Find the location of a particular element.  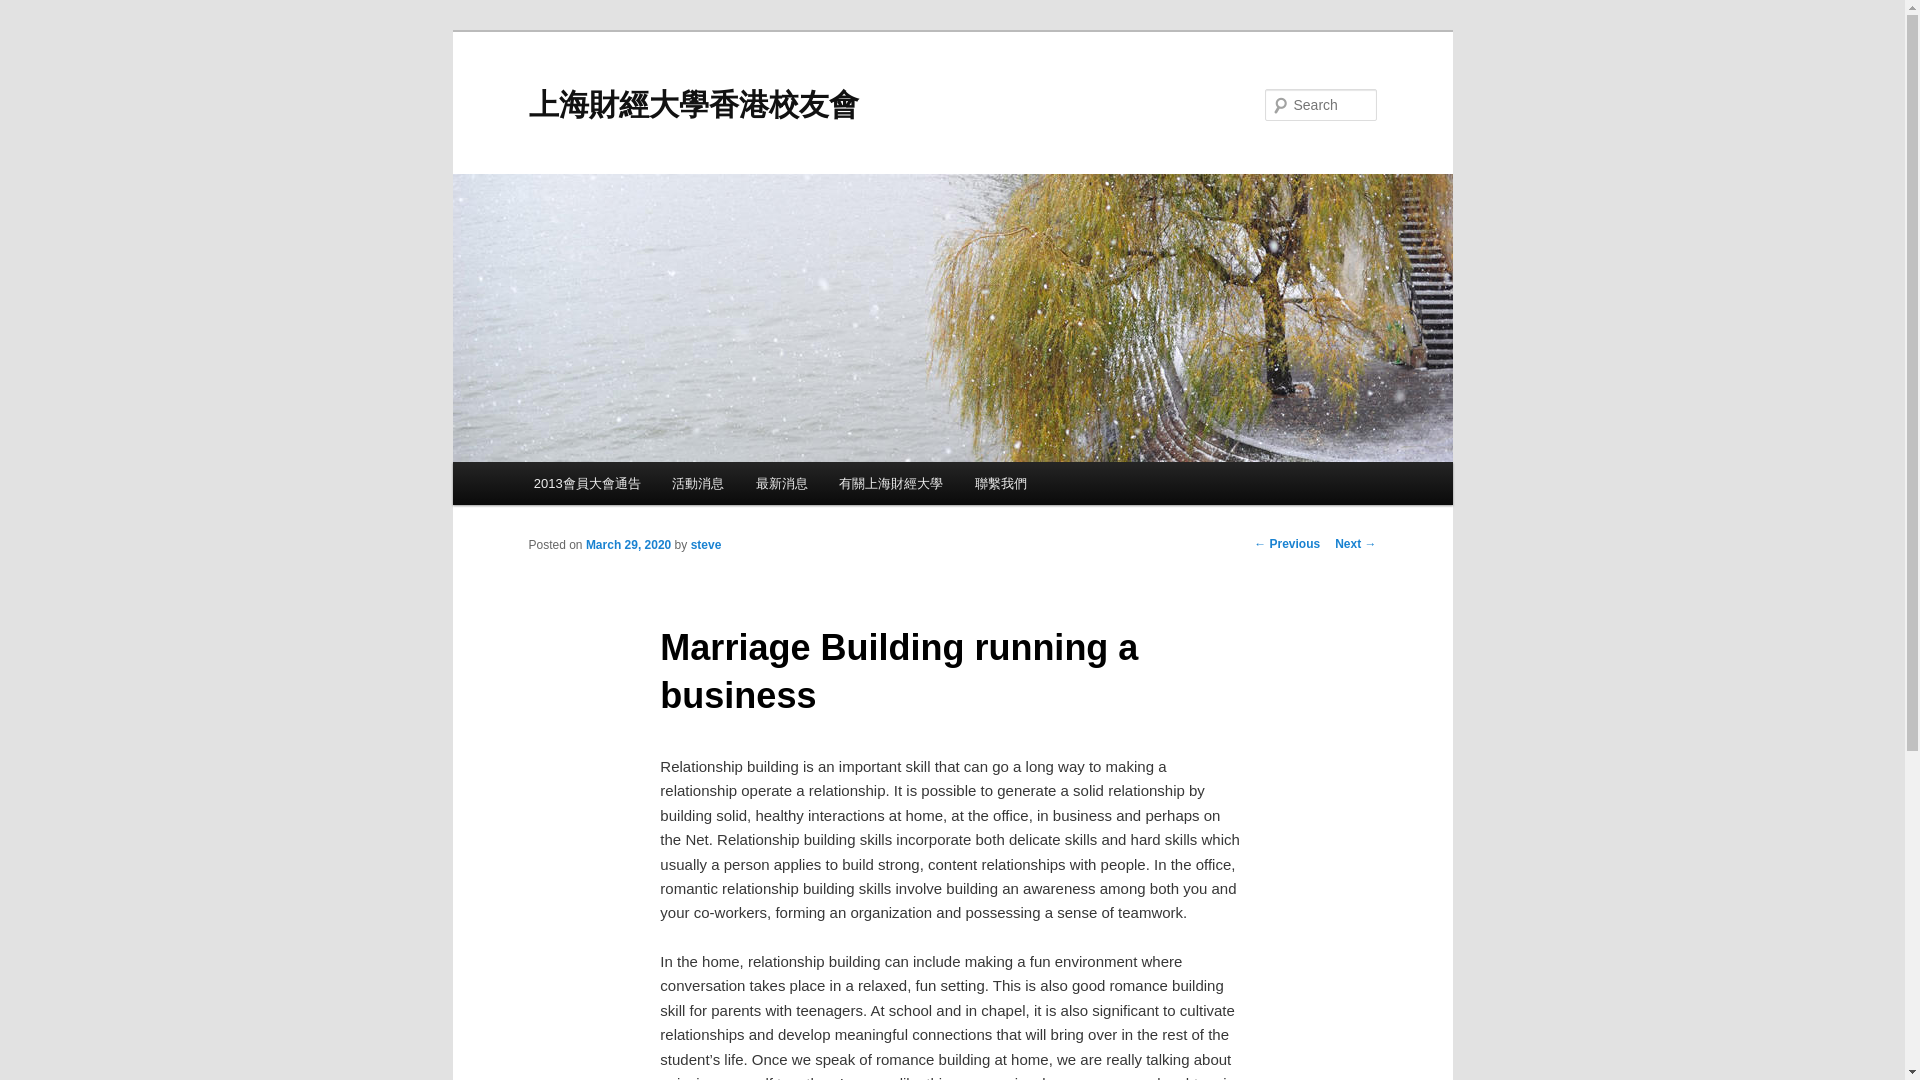

steve is located at coordinates (706, 544).